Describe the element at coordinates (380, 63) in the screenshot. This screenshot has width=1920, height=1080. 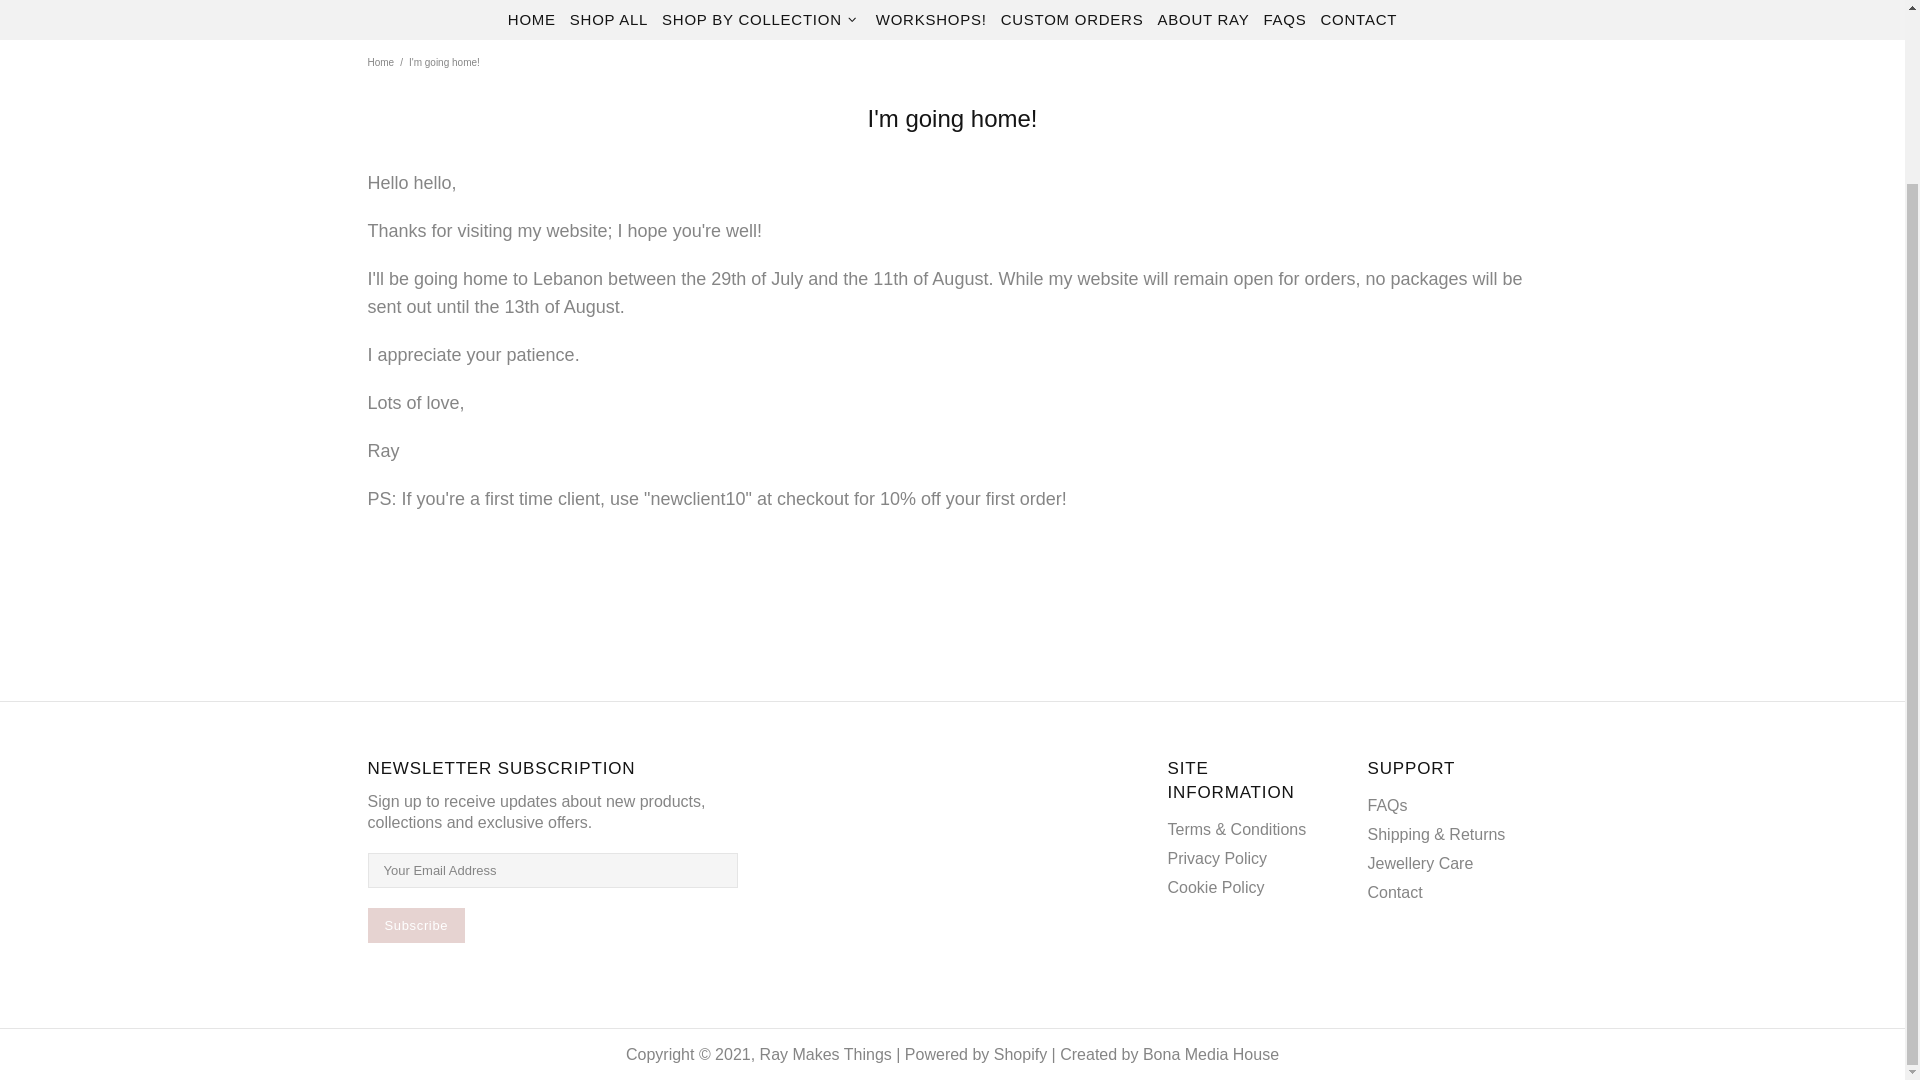
I see `Home` at that location.